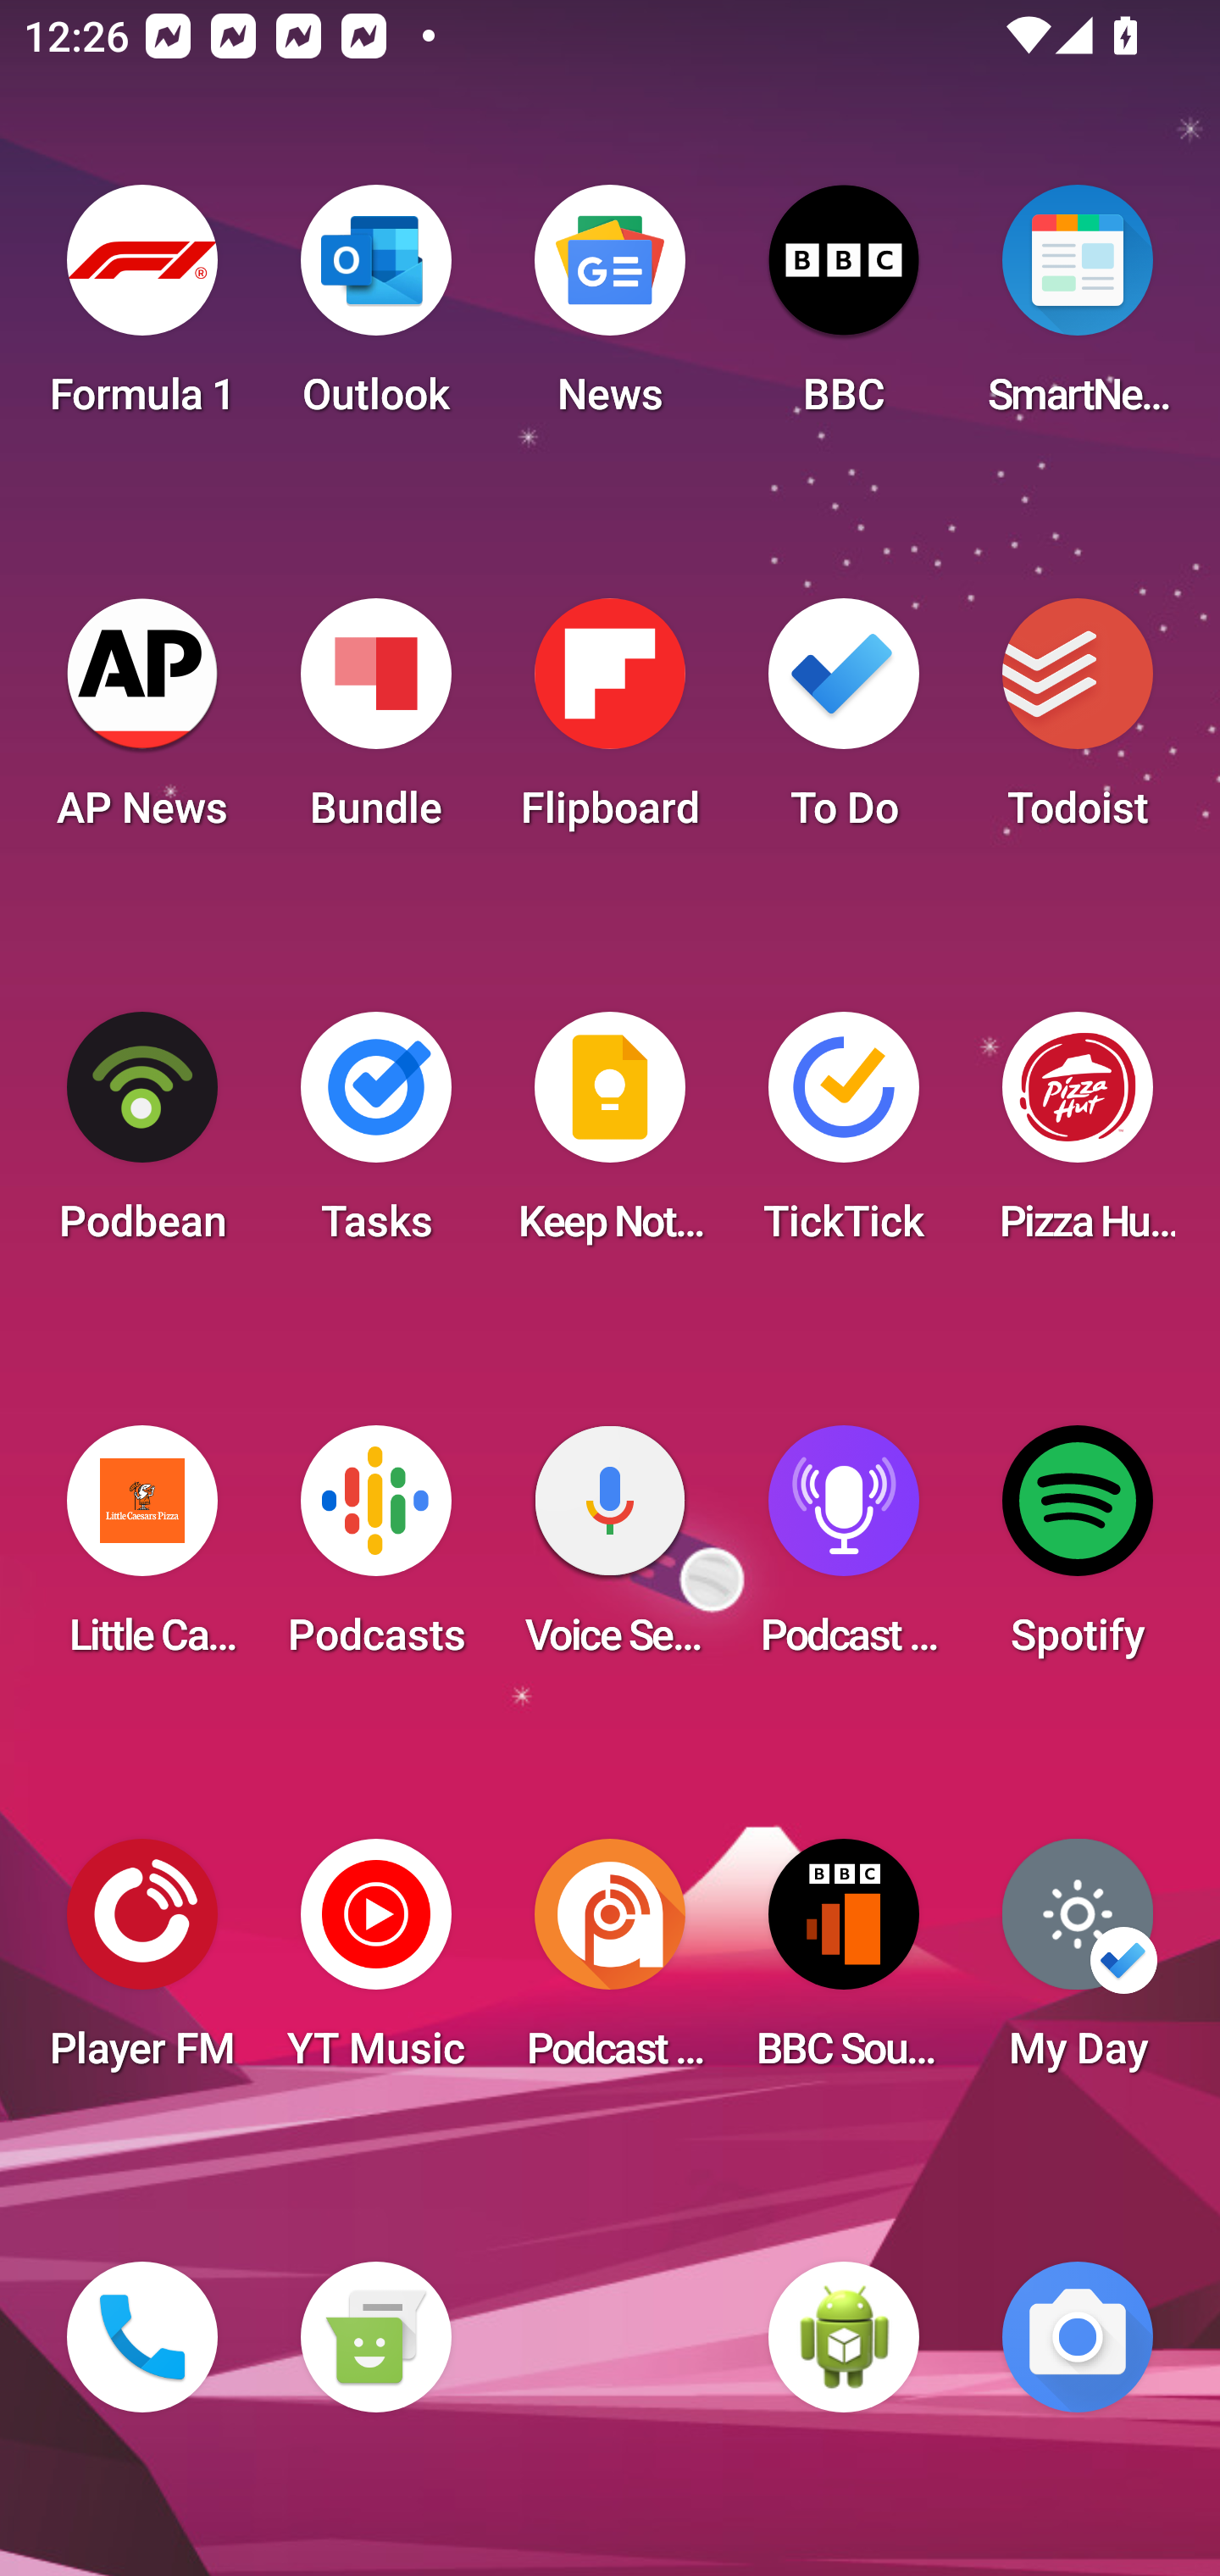 This screenshot has height=2576, width=1220. What do you see at coordinates (1078, 1551) in the screenshot?
I see `Spotify` at bounding box center [1078, 1551].